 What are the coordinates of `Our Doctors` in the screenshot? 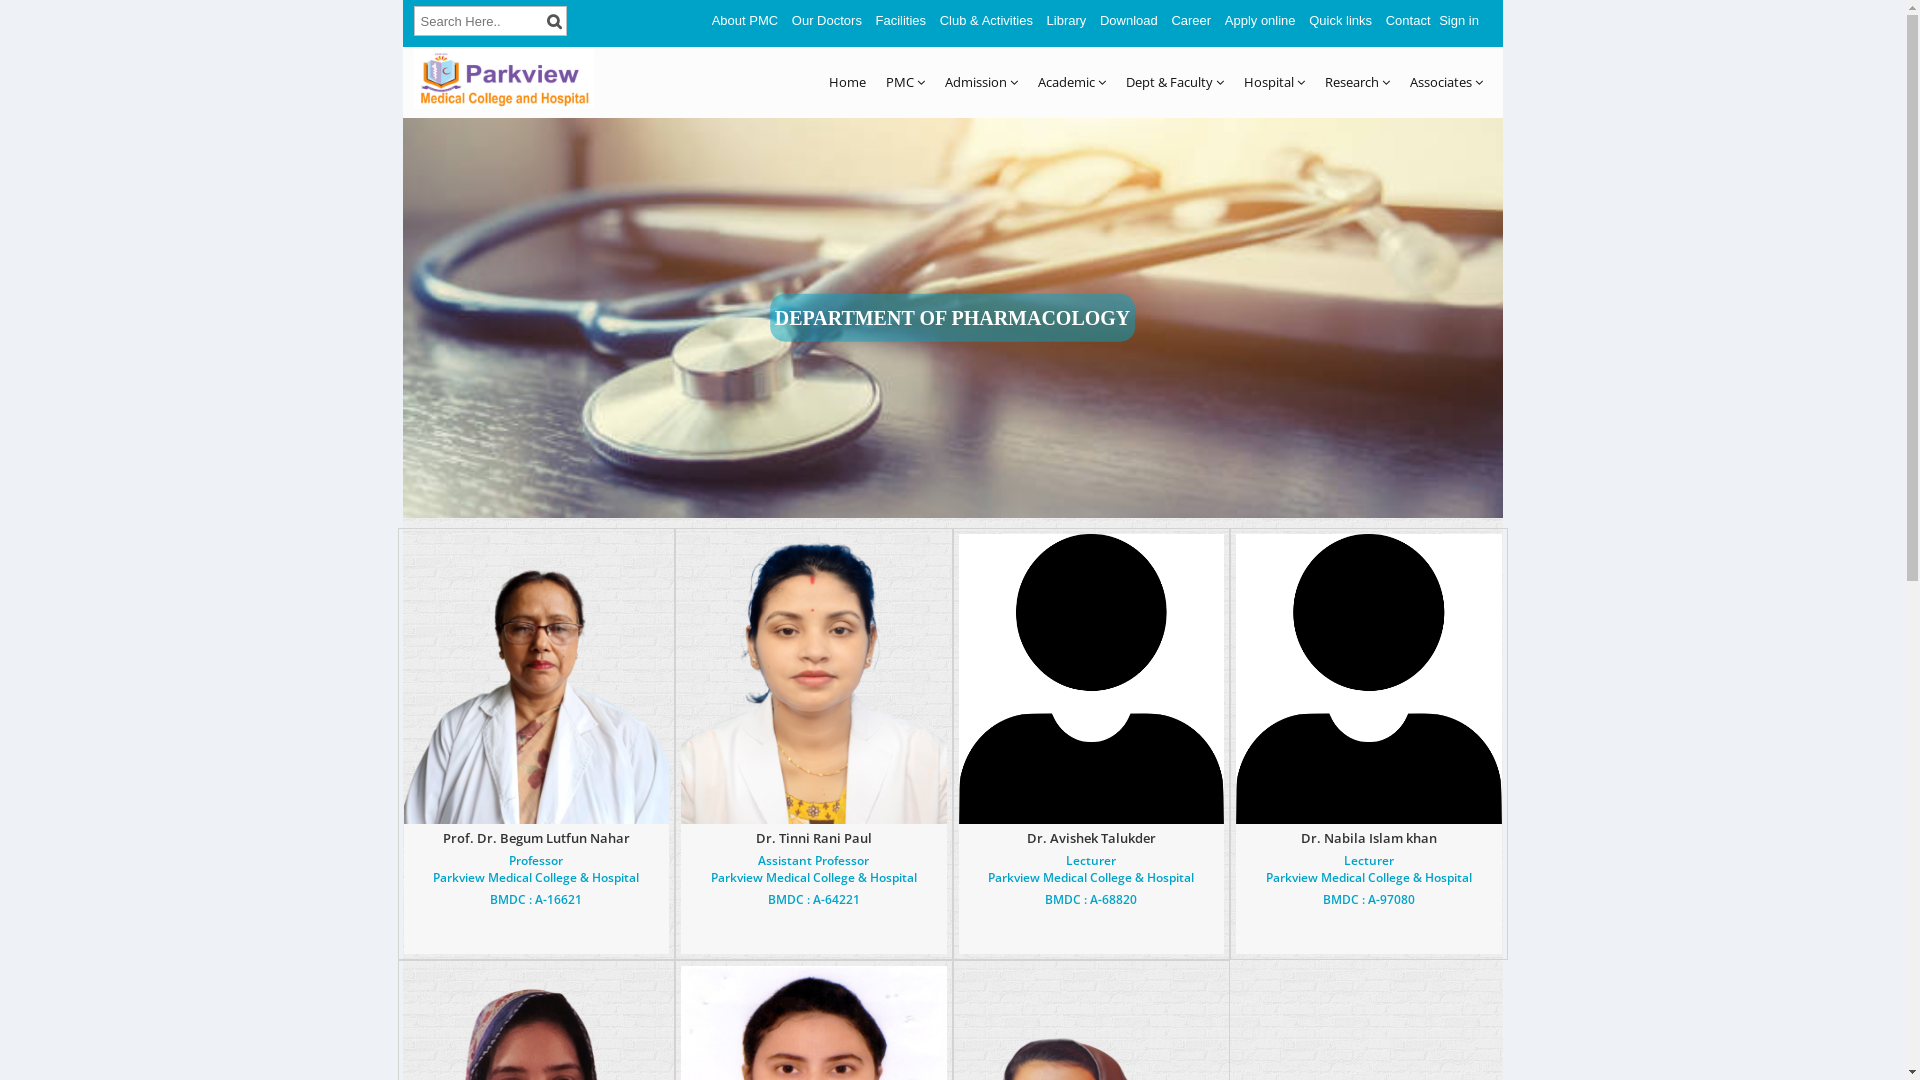 It's located at (827, 20).